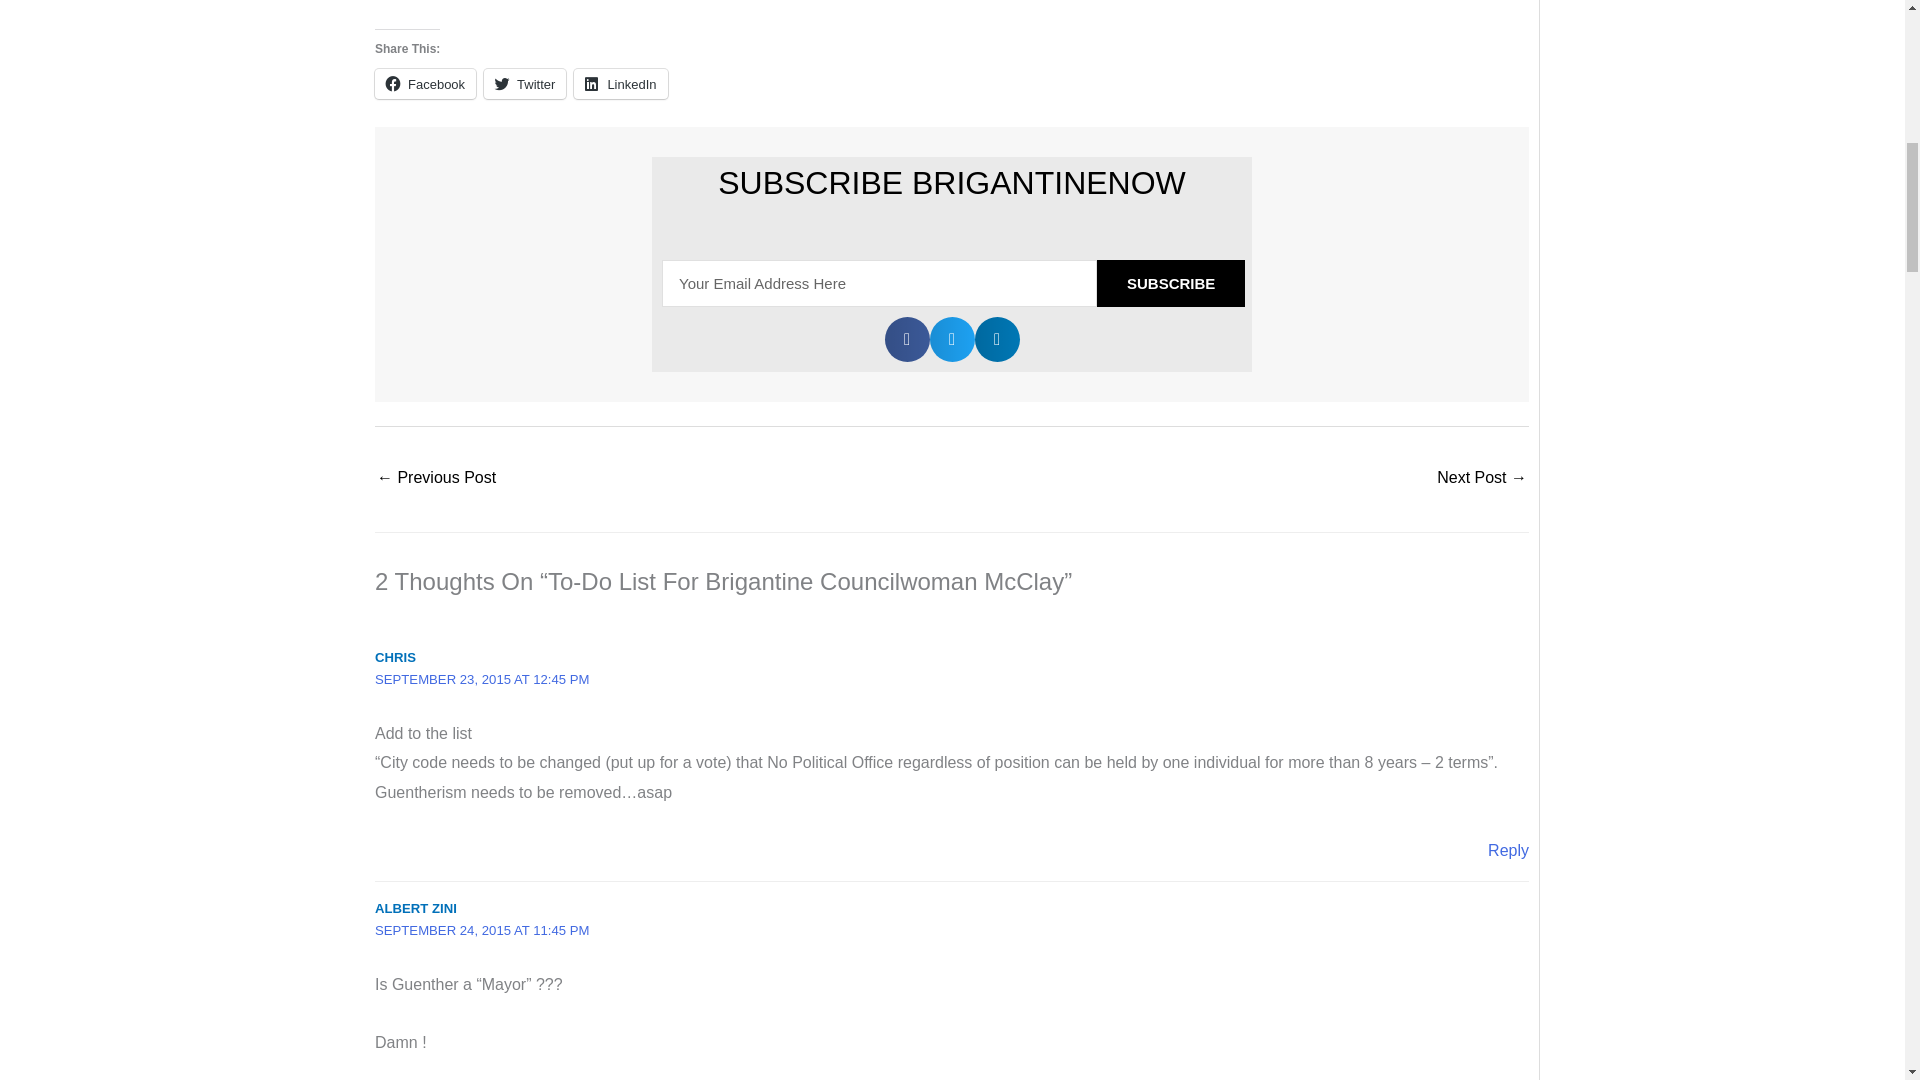 Image resolution: width=1920 pixels, height=1080 pixels. What do you see at coordinates (425, 84) in the screenshot?
I see `Click to share on Facebook` at bounding box center [425, 84].